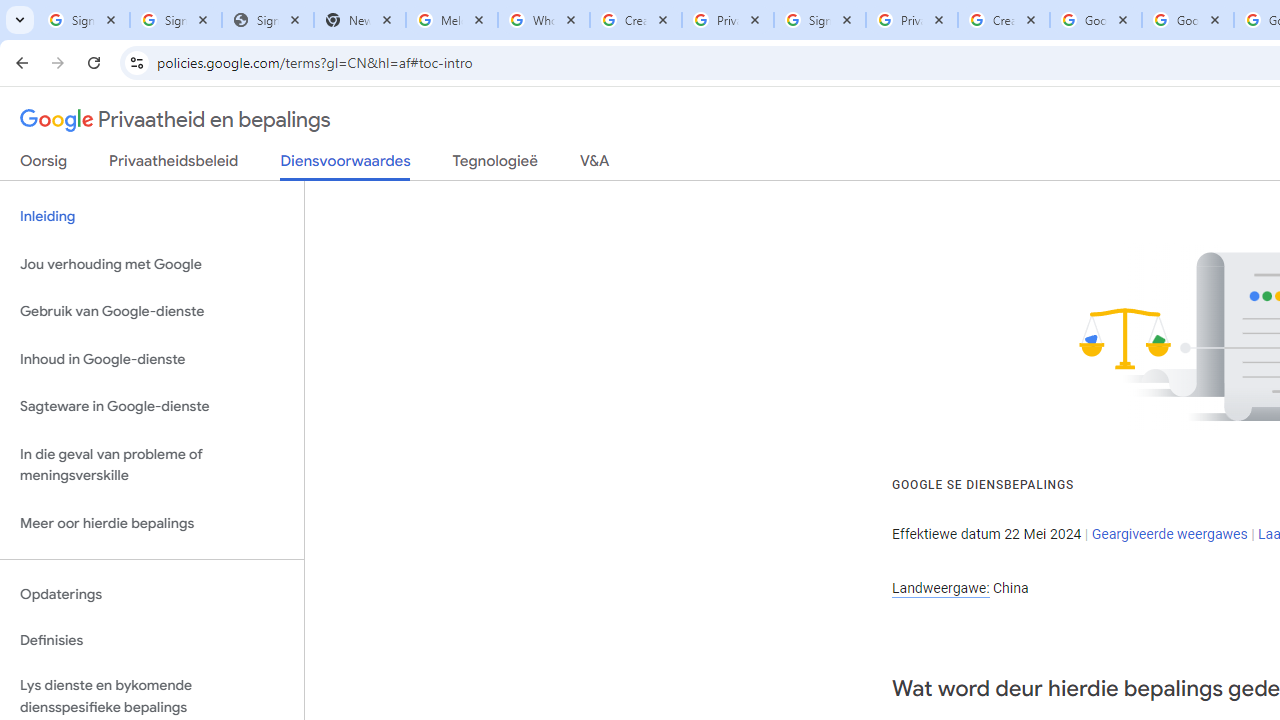 Image resolution: width=1280 pixels, height=720 pixels. Describe the element at coordinates (594, 165) in the screenshot. I see `V&A` at that location.